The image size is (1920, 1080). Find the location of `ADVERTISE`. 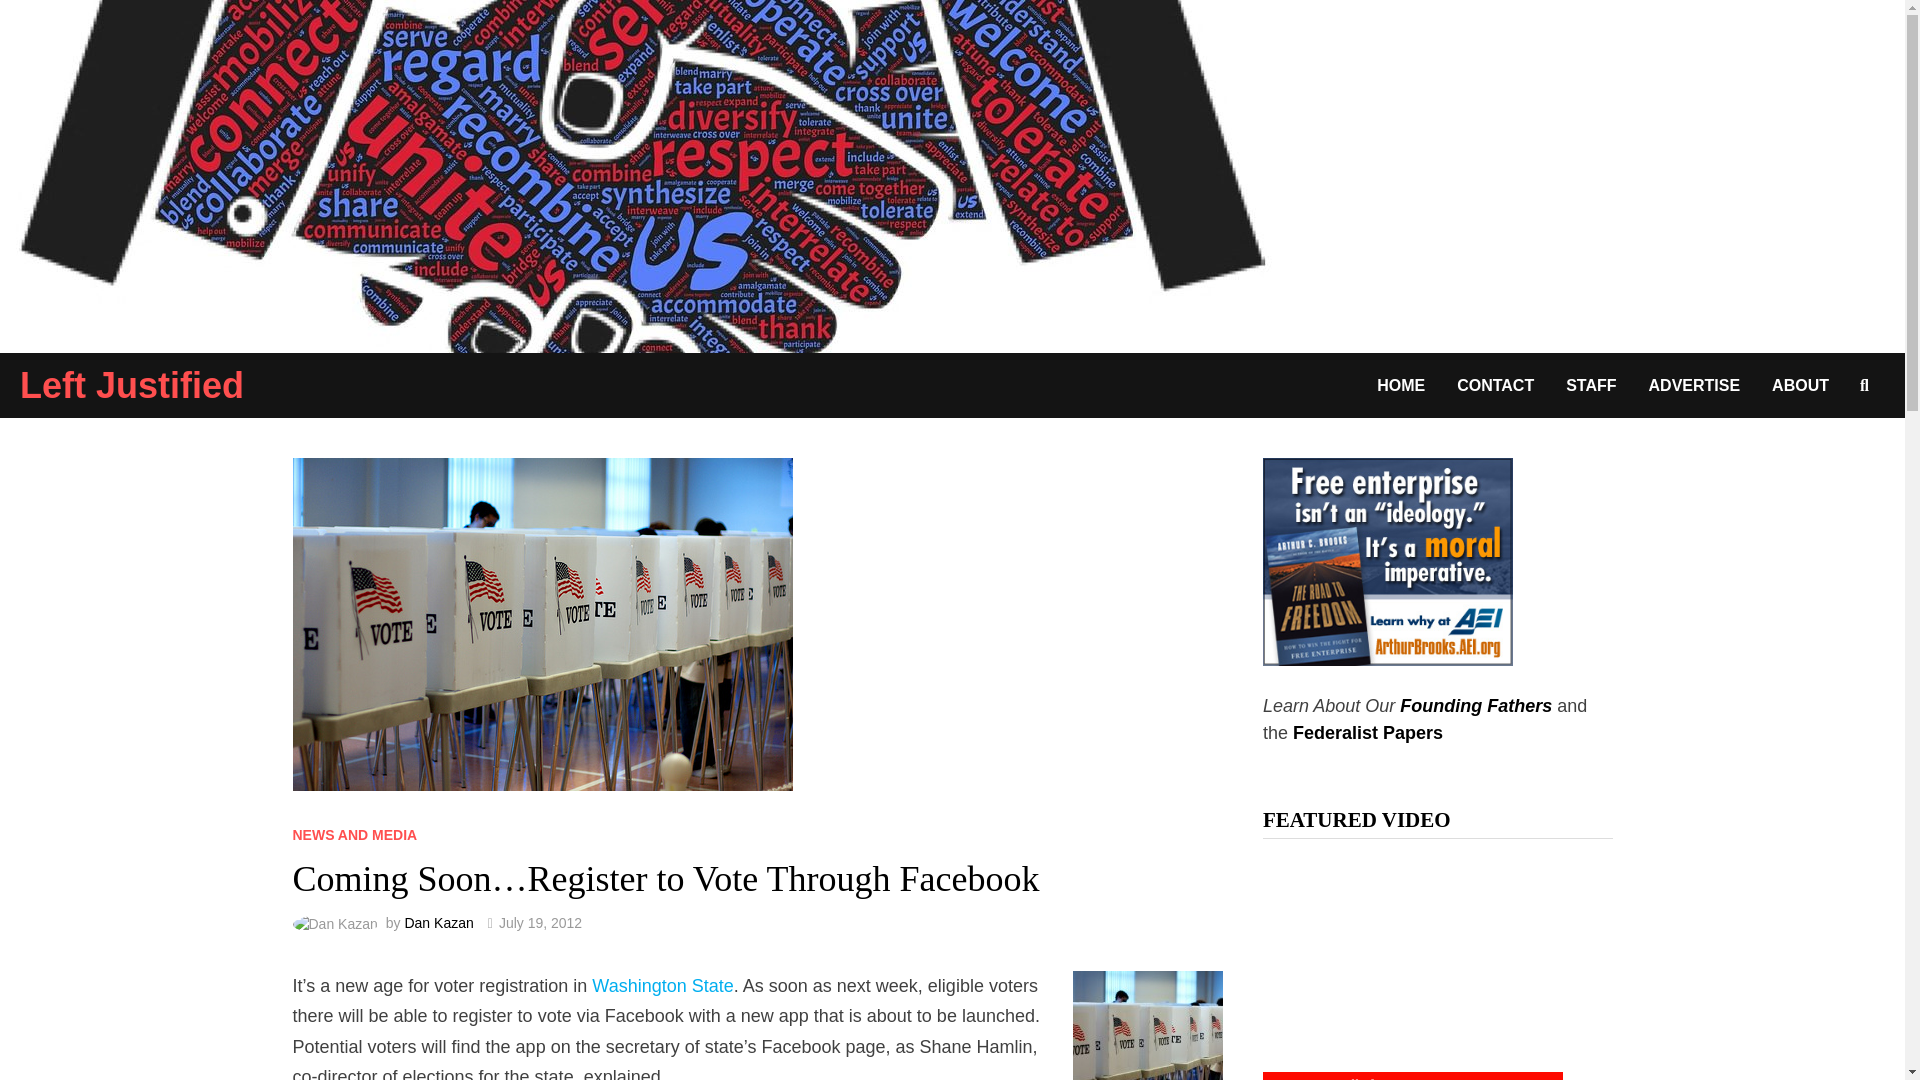

ADVERTISE is located at coordinates (1694, 385).